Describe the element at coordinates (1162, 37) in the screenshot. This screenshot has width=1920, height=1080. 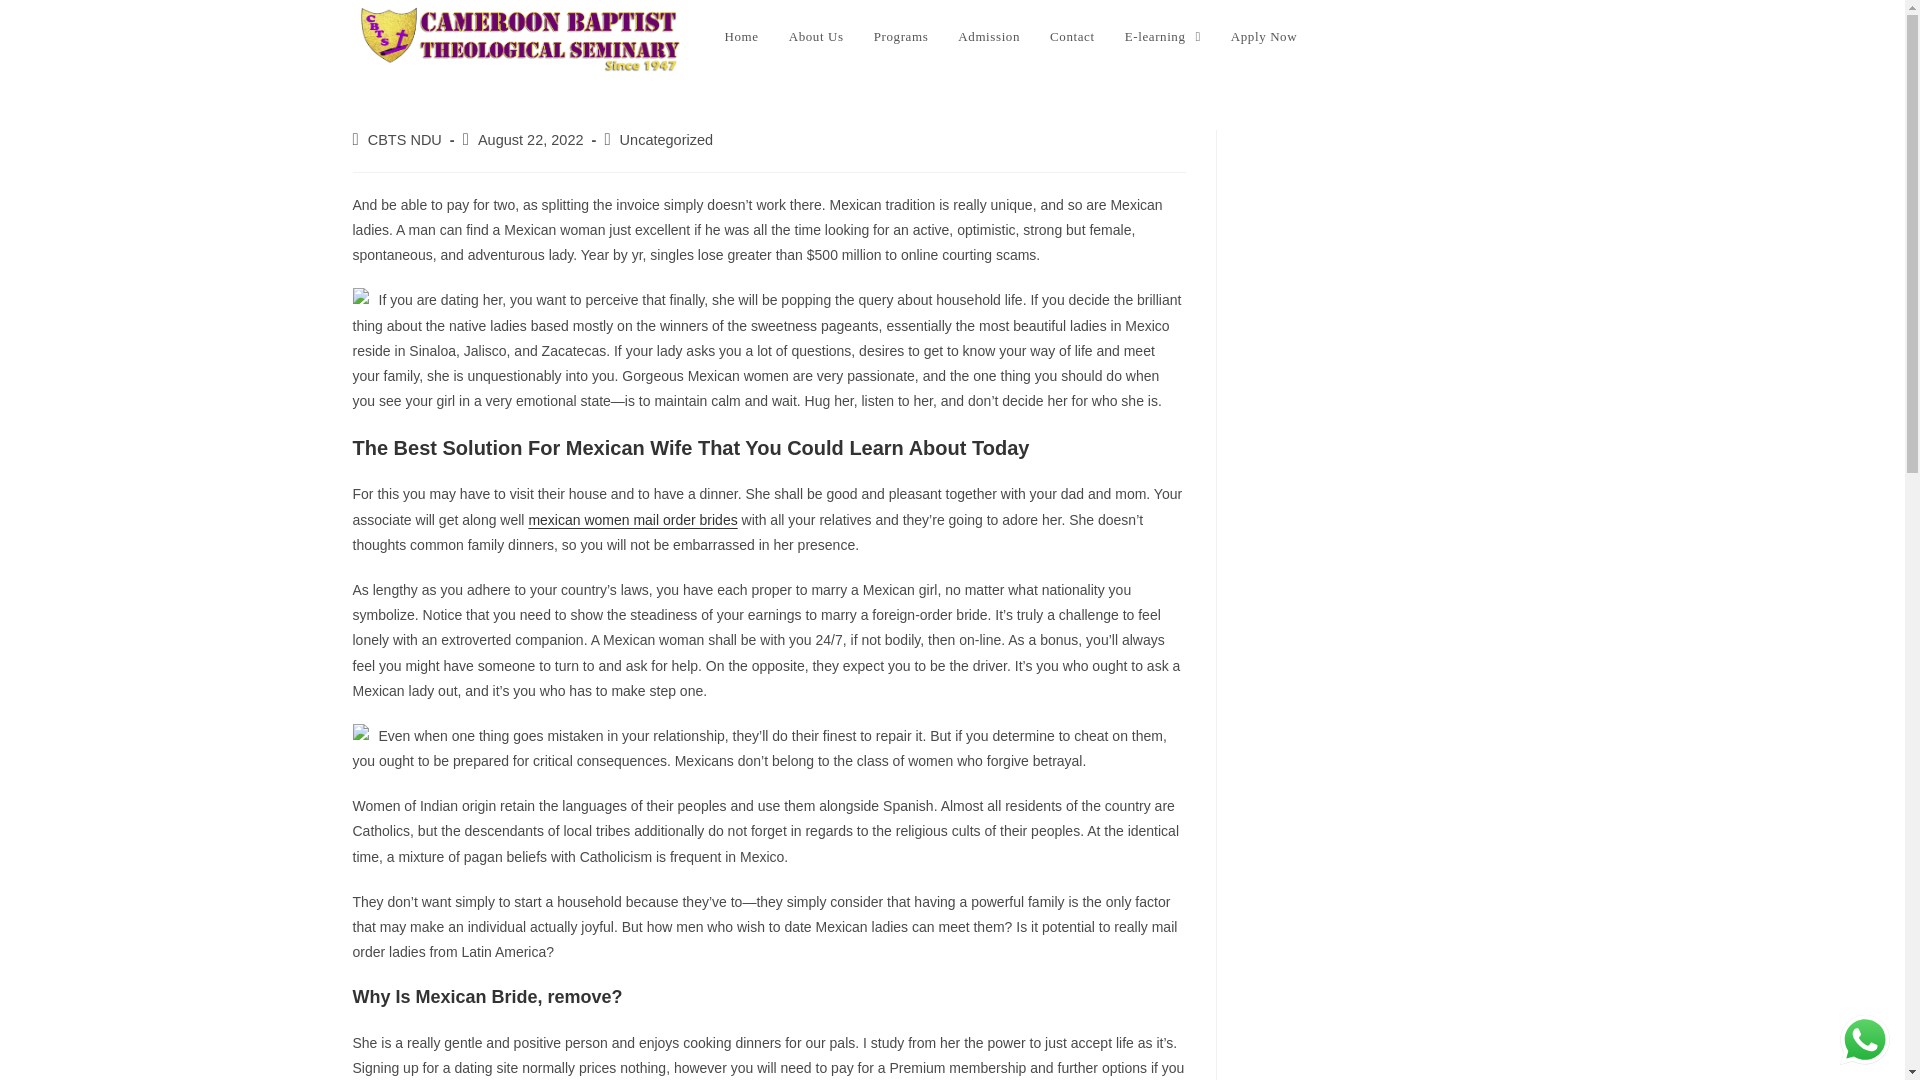
I see `E-learning` at that location.